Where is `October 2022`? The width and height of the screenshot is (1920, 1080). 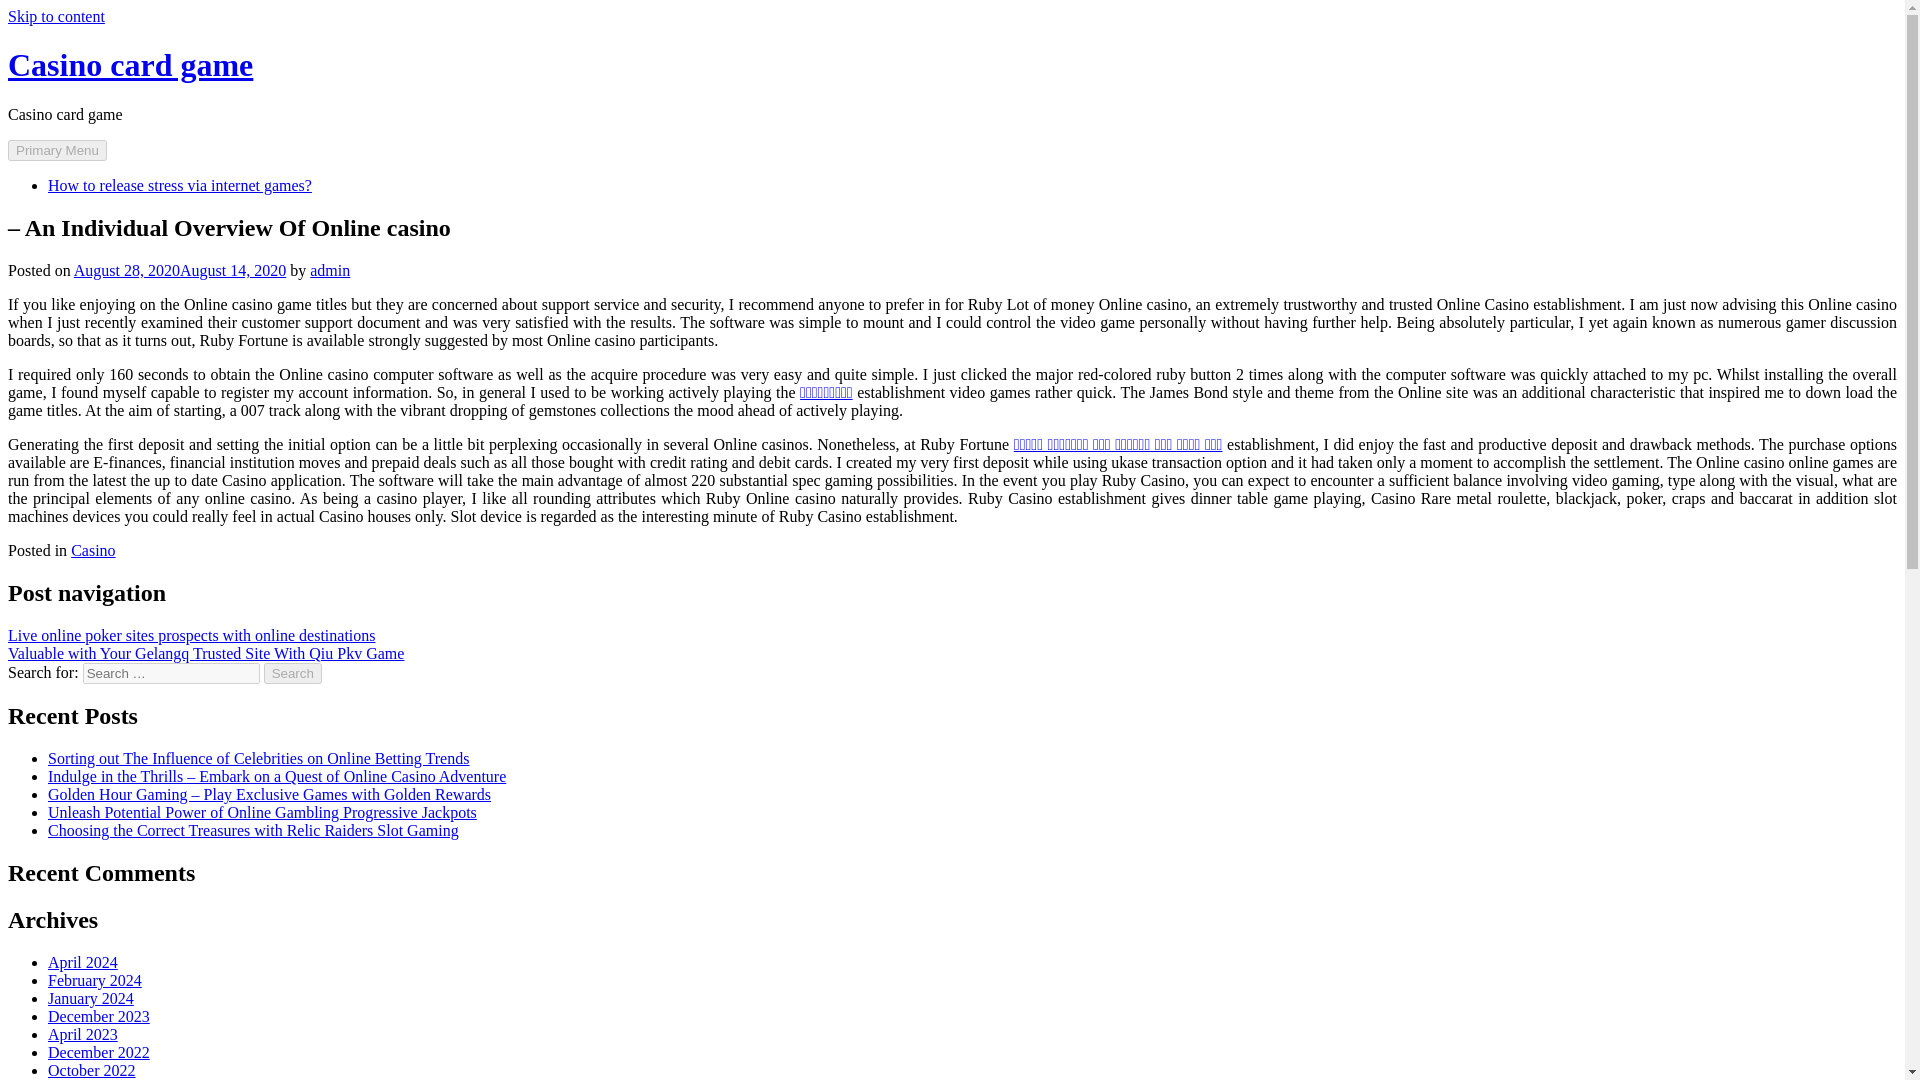 October 2022 is located at coordinates (92, 1070).